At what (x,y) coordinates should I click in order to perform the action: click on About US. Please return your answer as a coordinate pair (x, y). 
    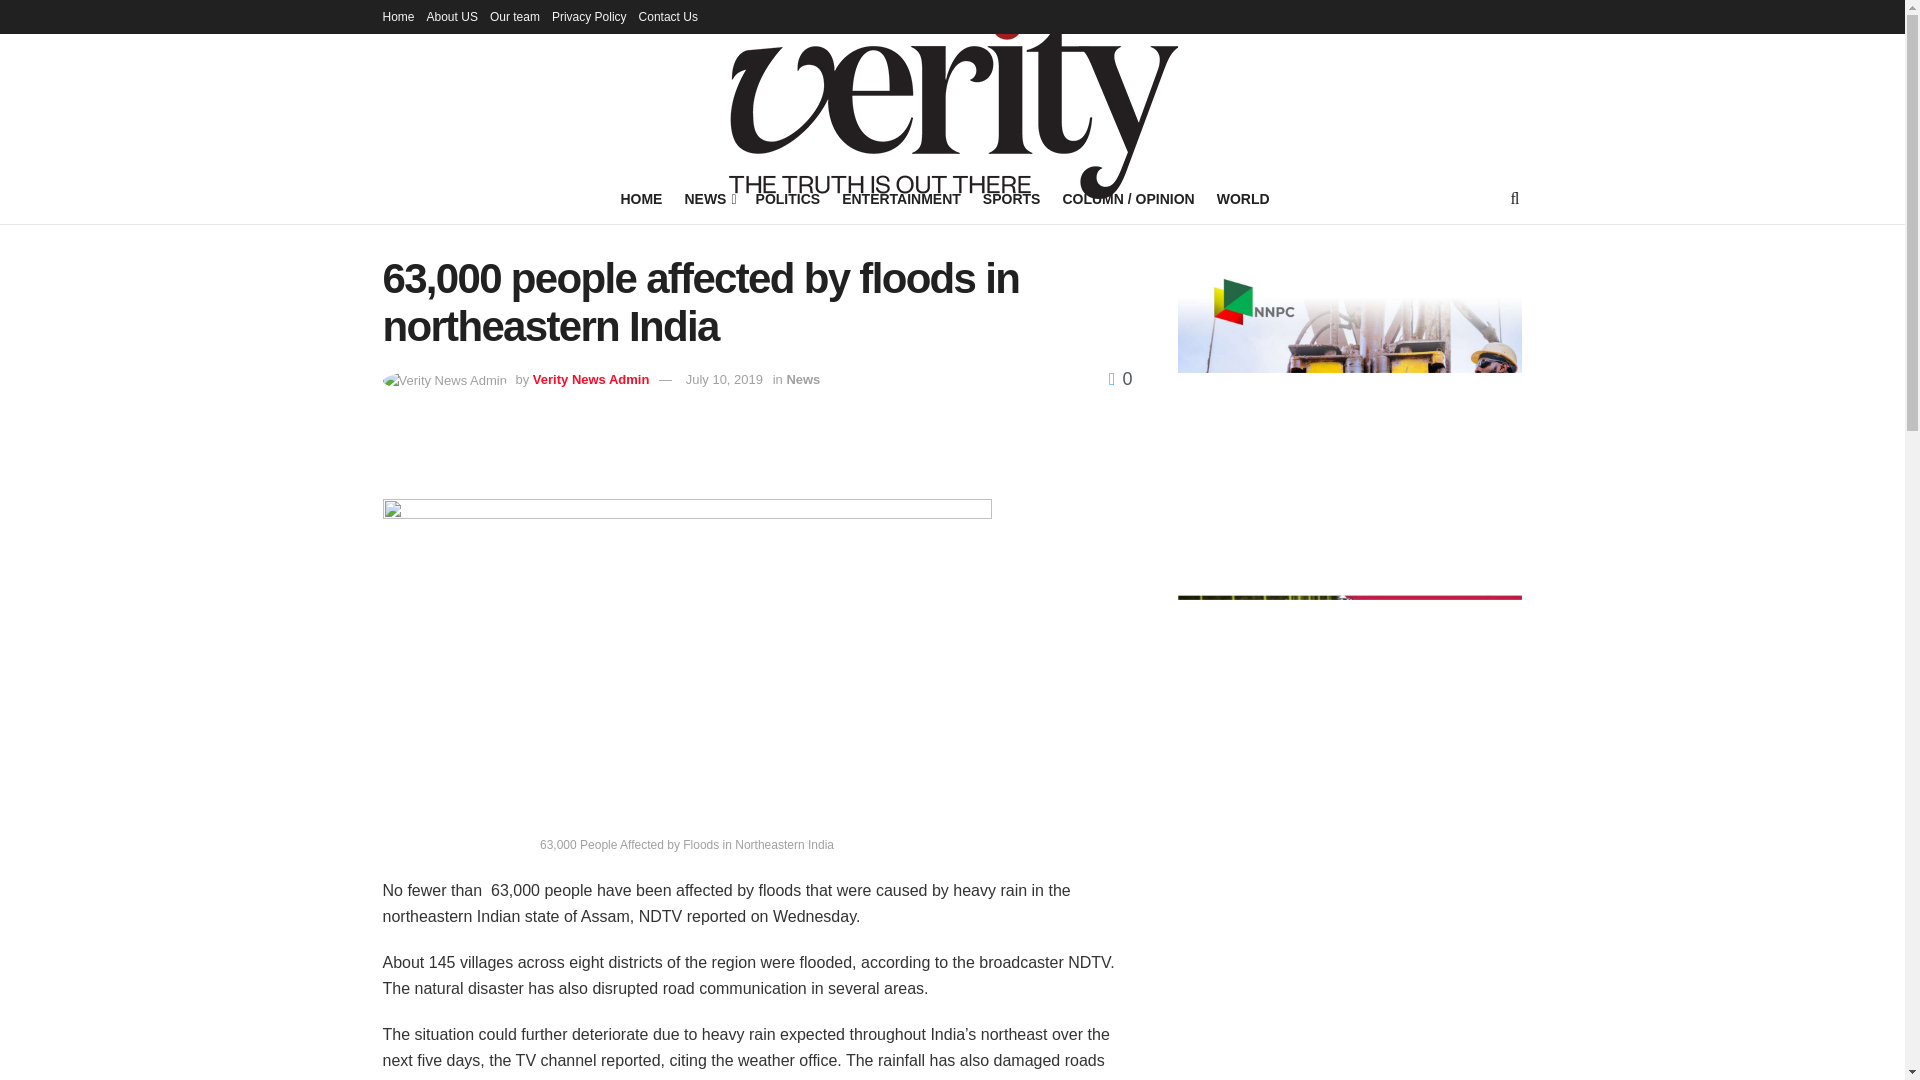
    Looking at the image, I should click on (452, 16).